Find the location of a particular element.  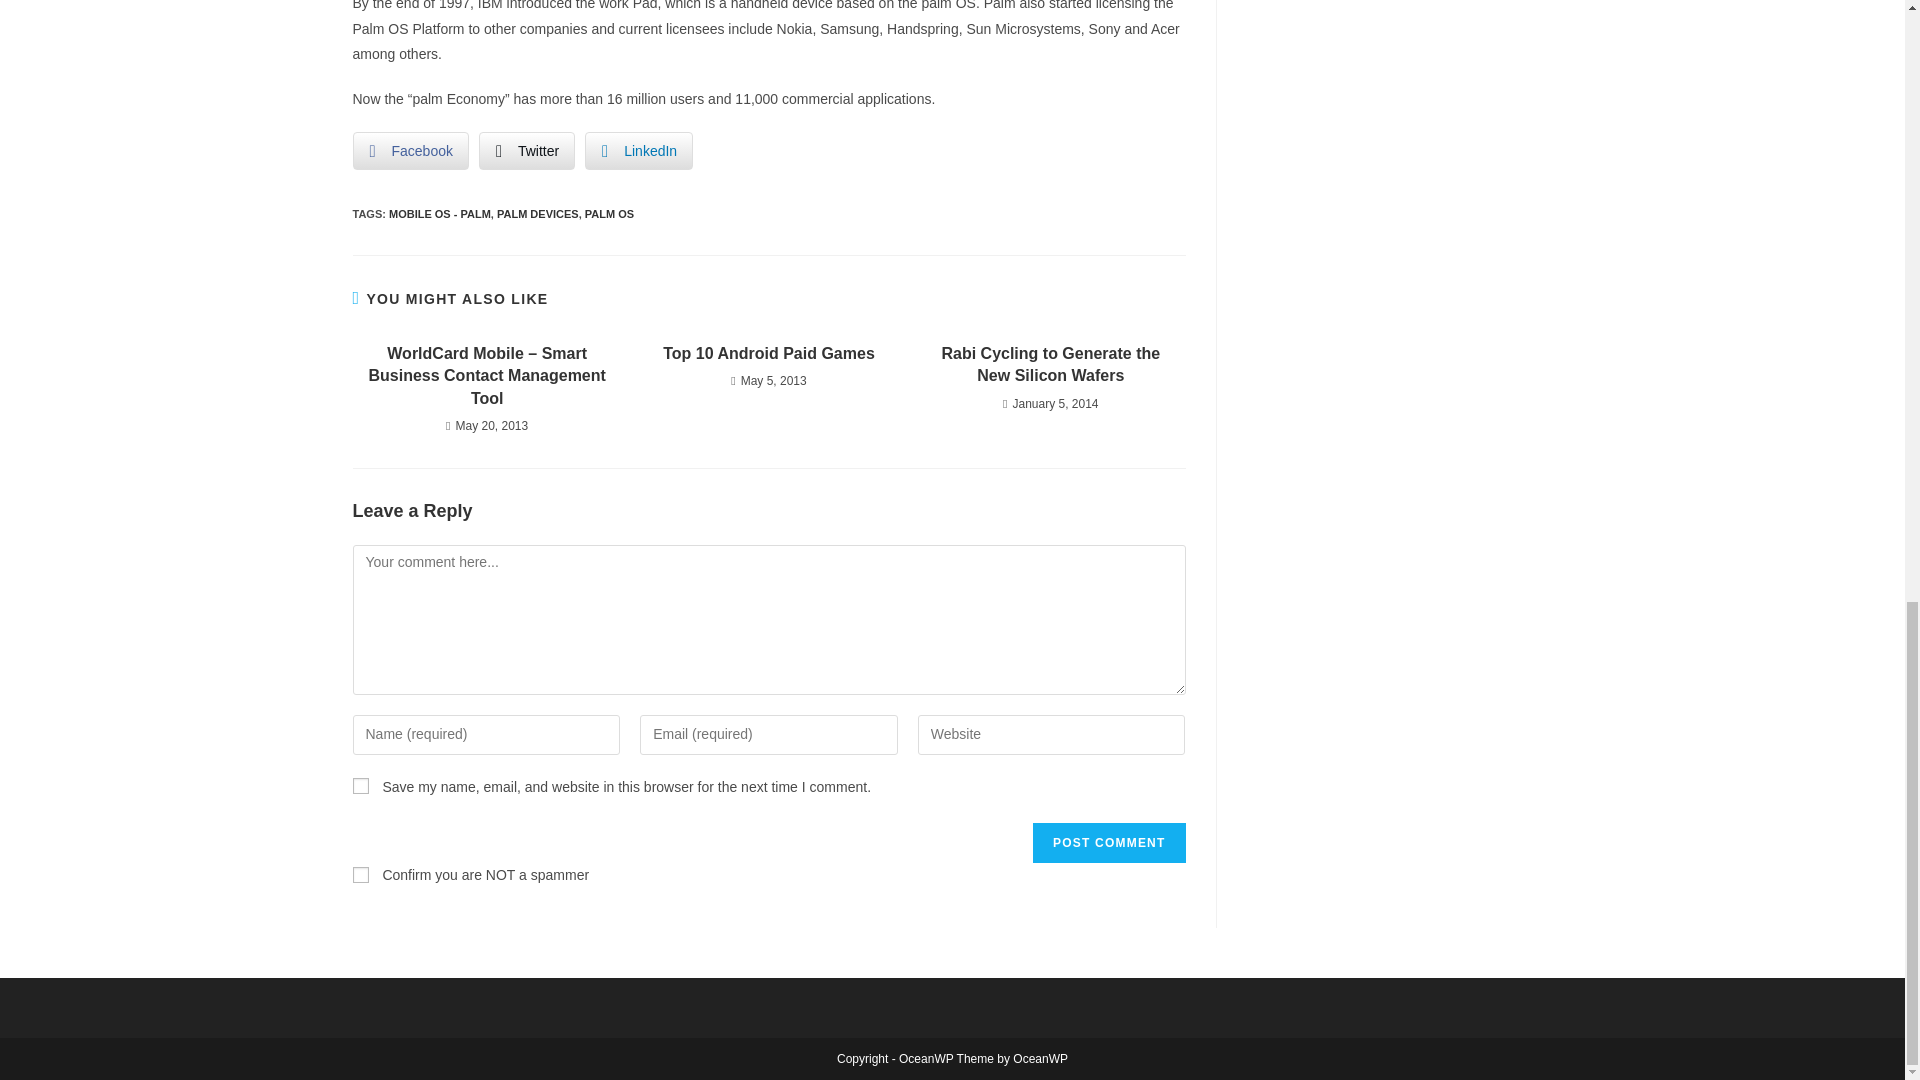

Facebook is located at coordinates (410, 150).